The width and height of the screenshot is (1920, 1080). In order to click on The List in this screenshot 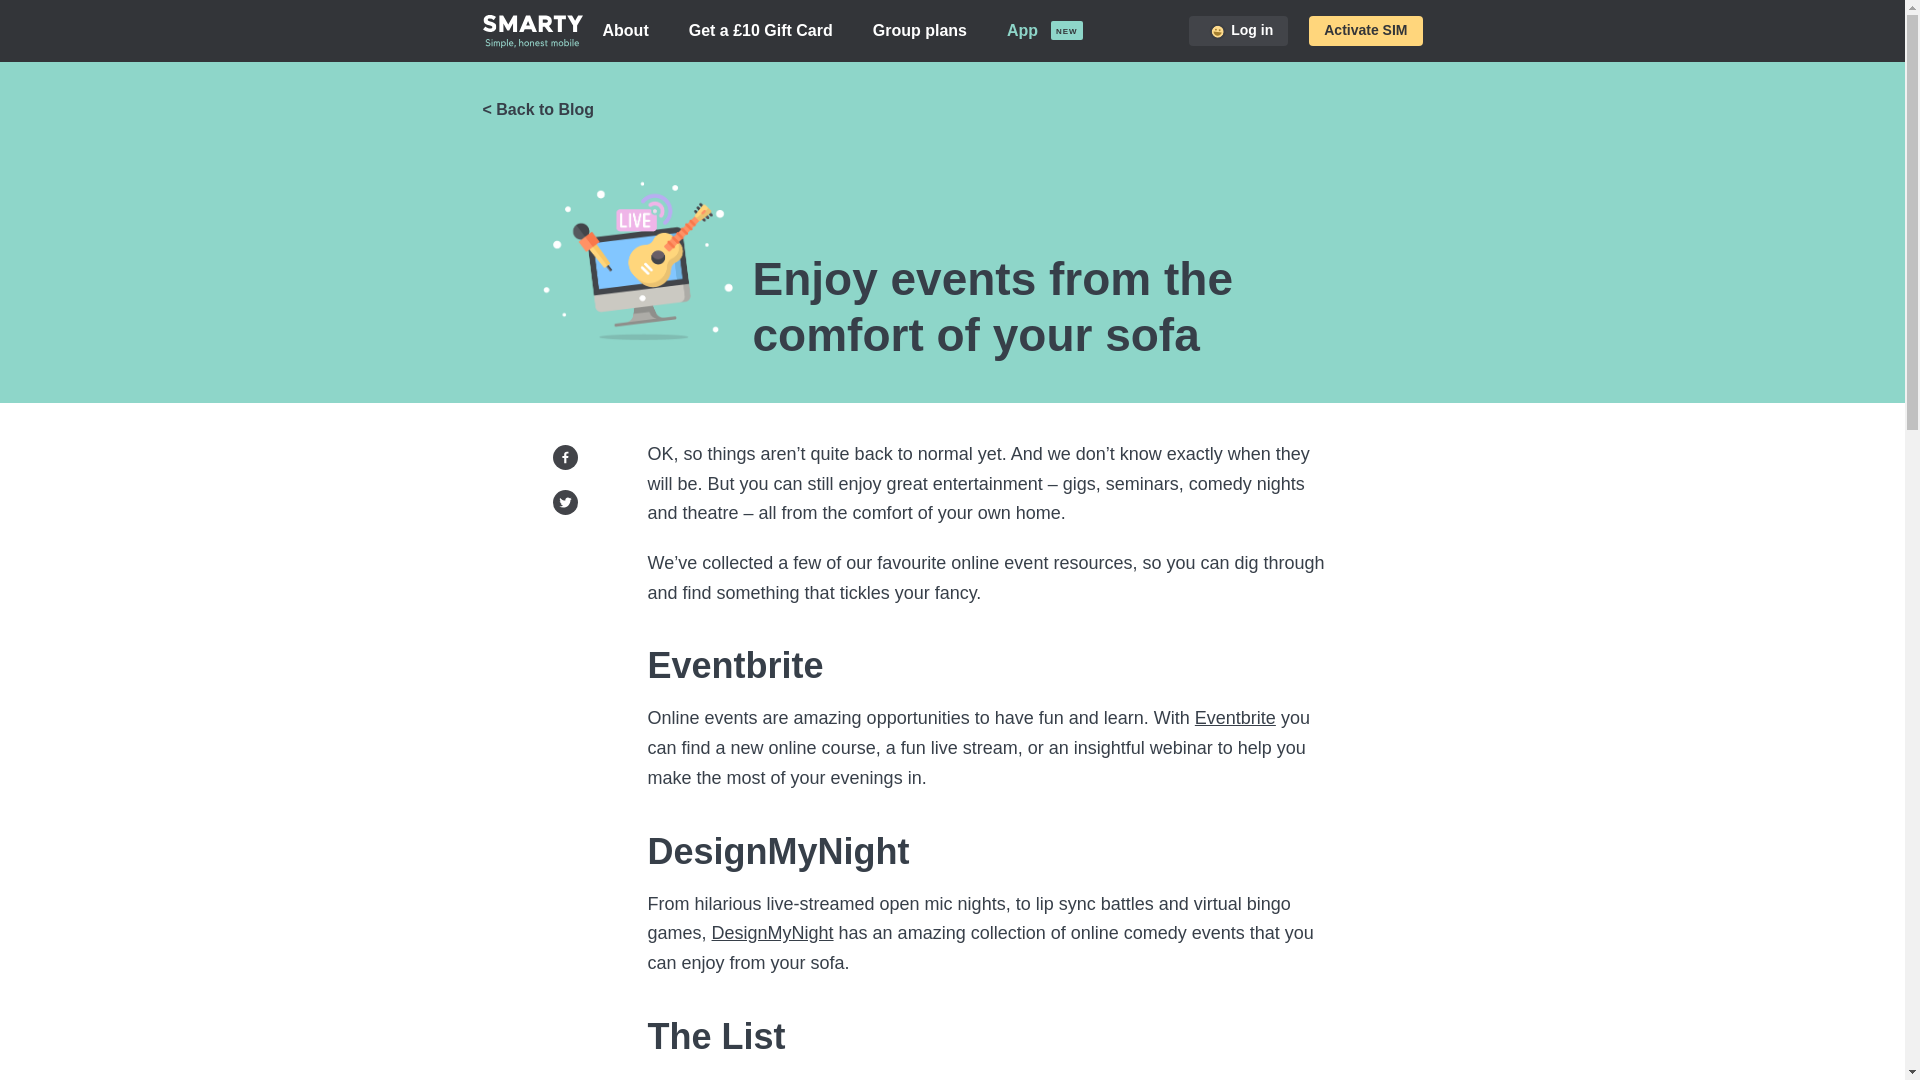, I will do `click(680, 1079)`.